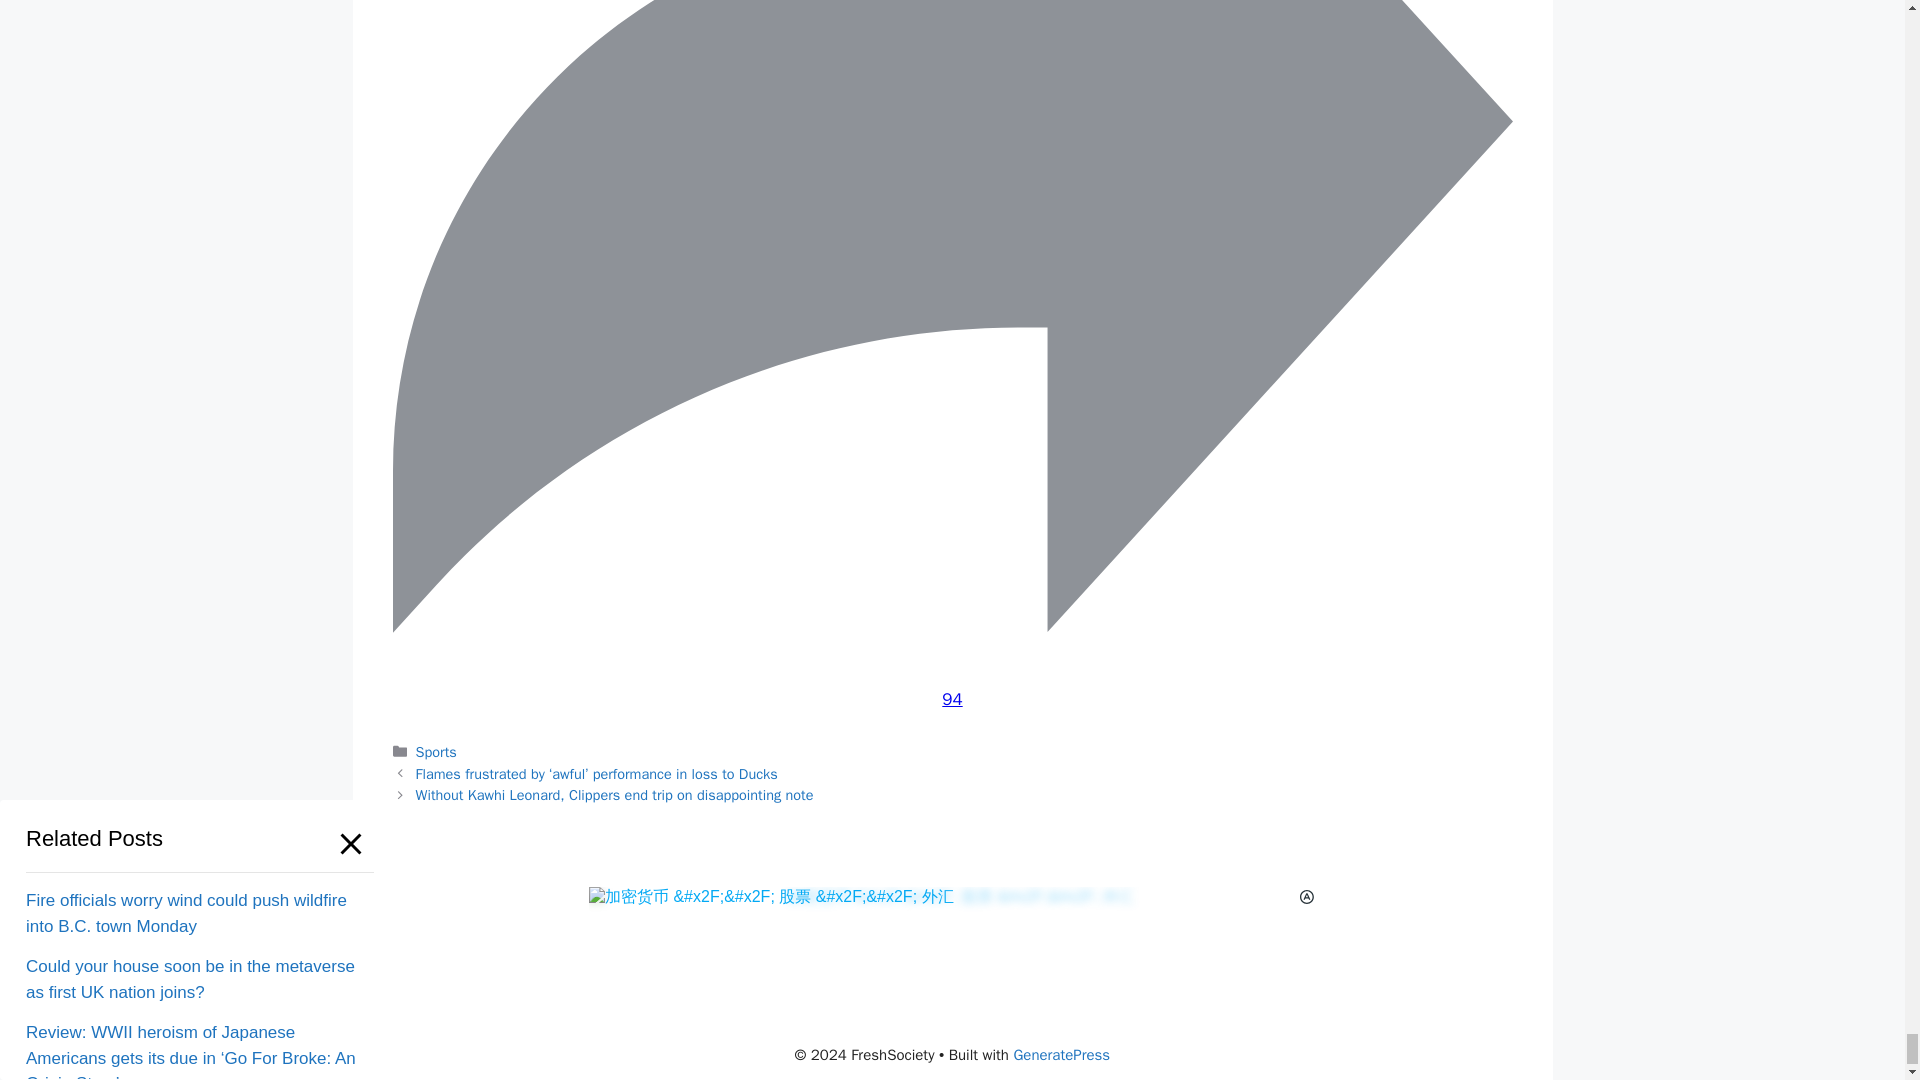  What do you see at coordinates (436, 752) in the screenshot?
I see `Sports` at bounding box center [436, 752].